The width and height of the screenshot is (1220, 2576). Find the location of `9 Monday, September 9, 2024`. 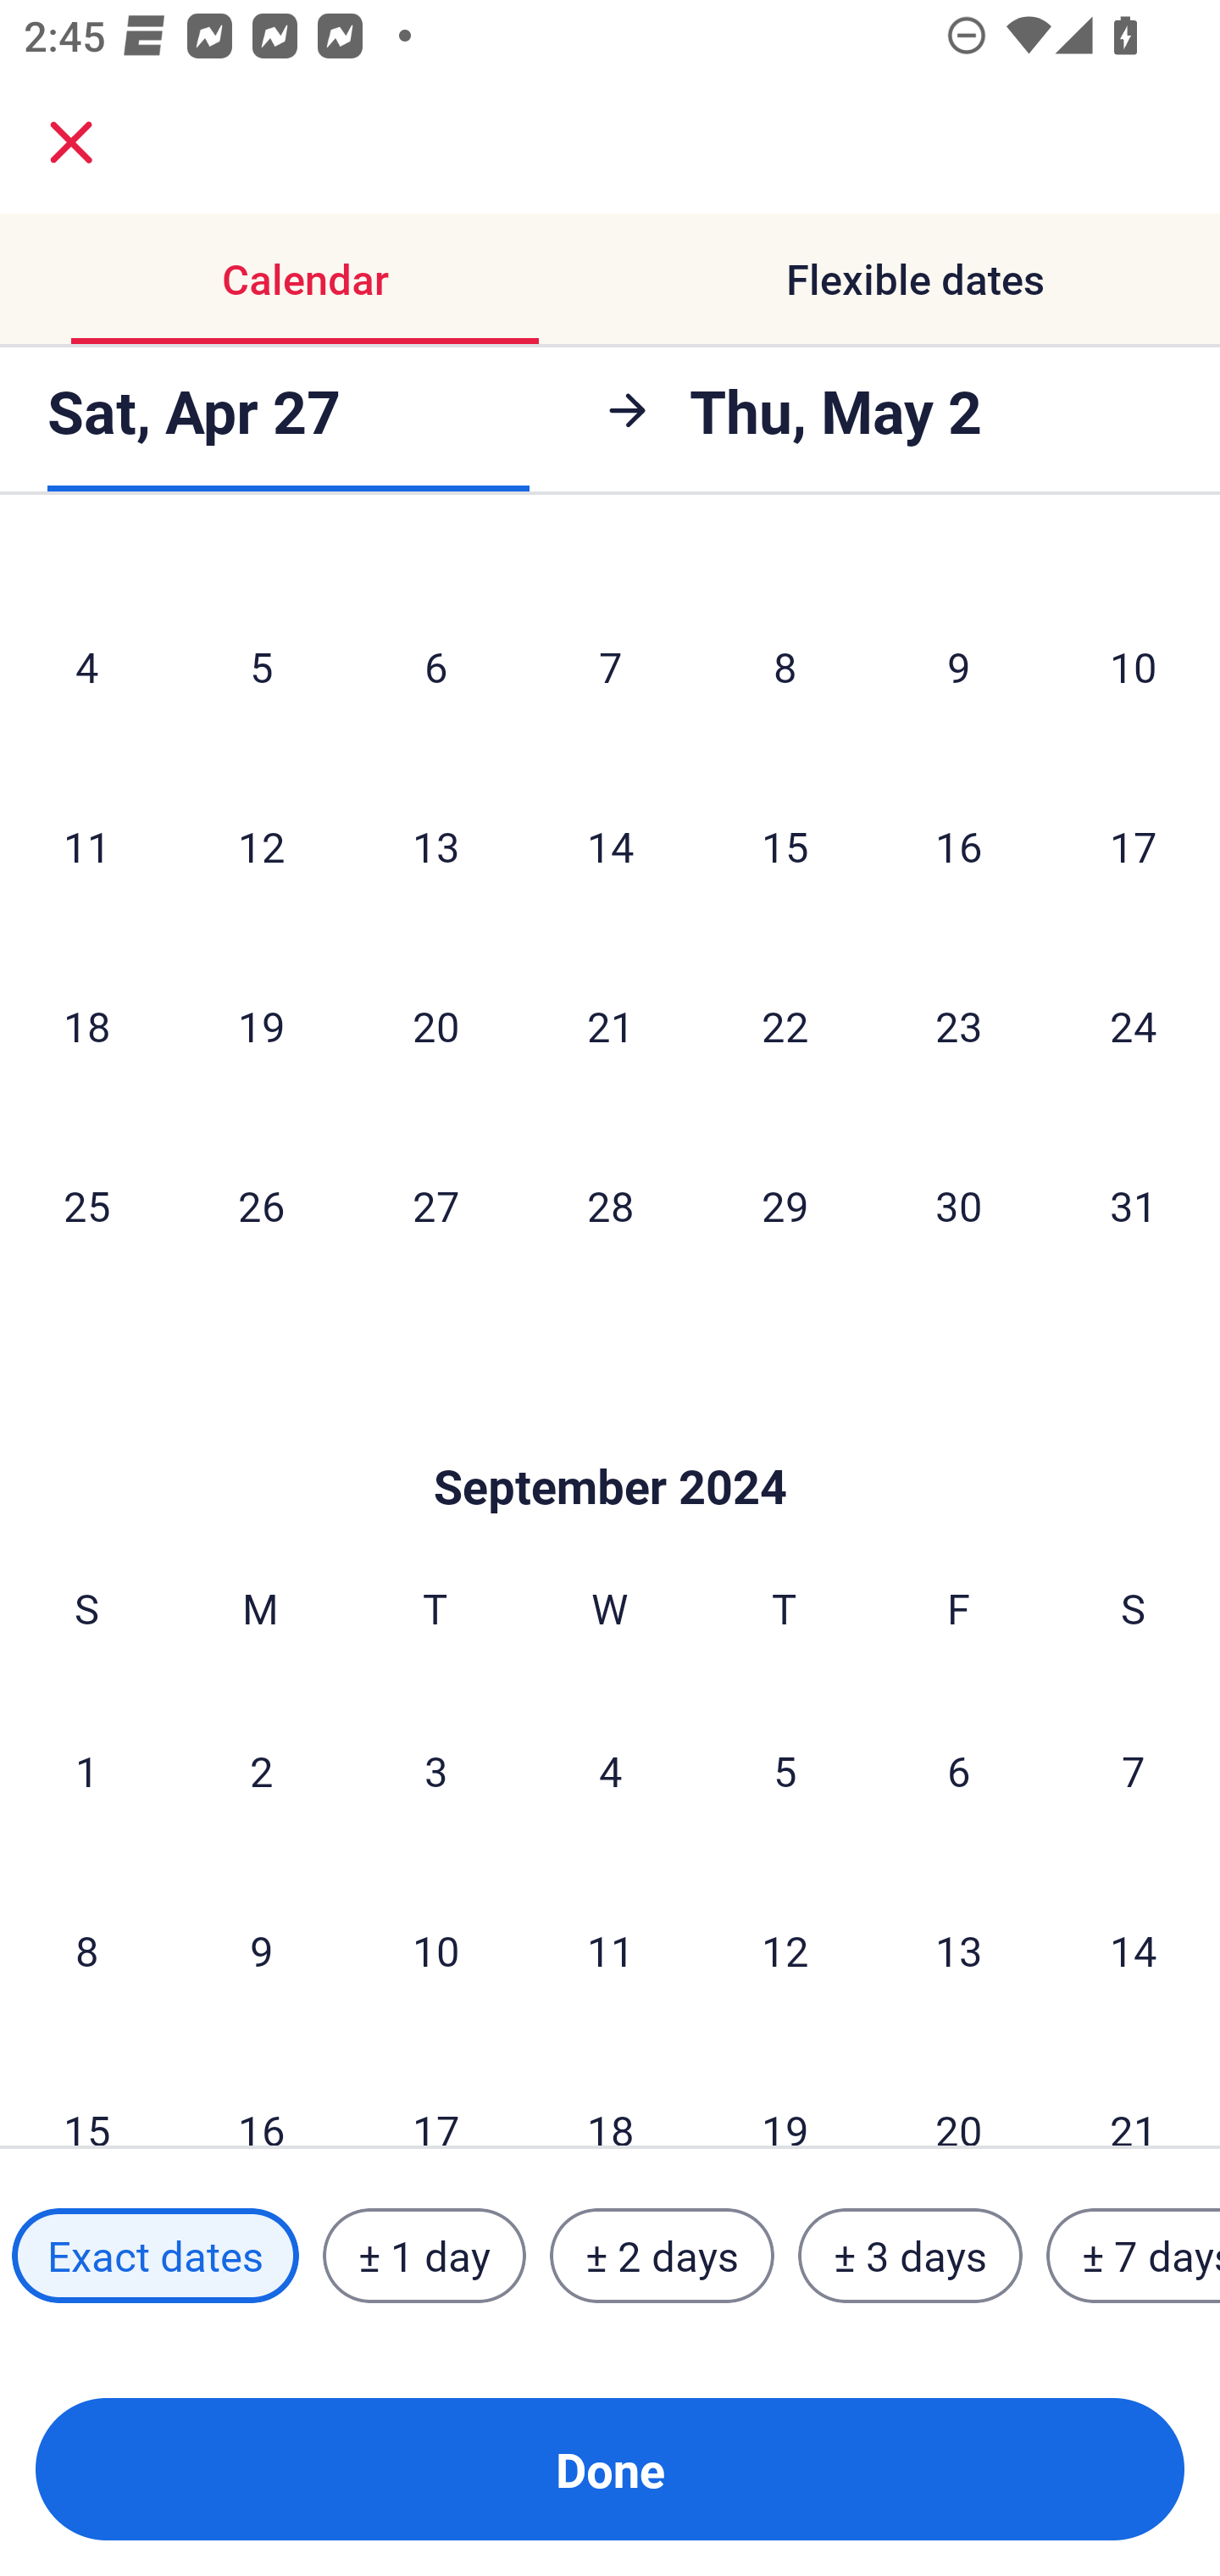

9 Monday, September 9, 2024 is located at coordinates (261, 1949).